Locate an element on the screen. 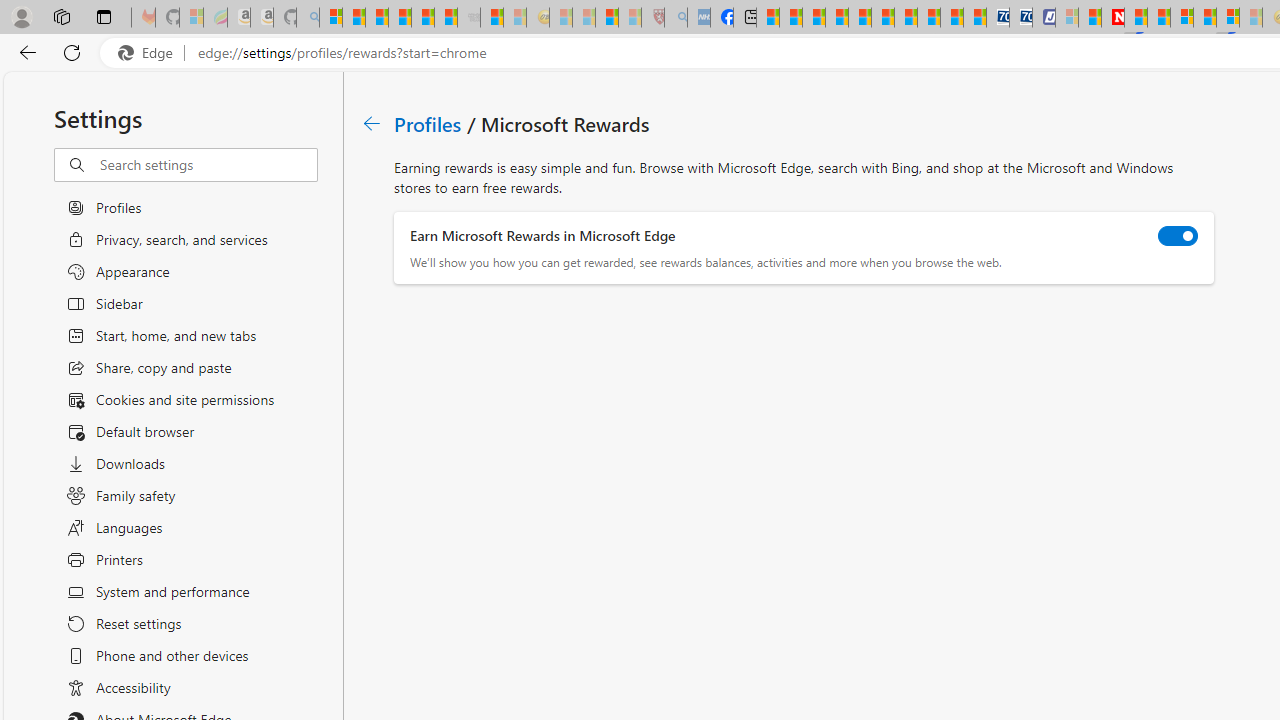  World - MSN is located at coordinates (814, 18).